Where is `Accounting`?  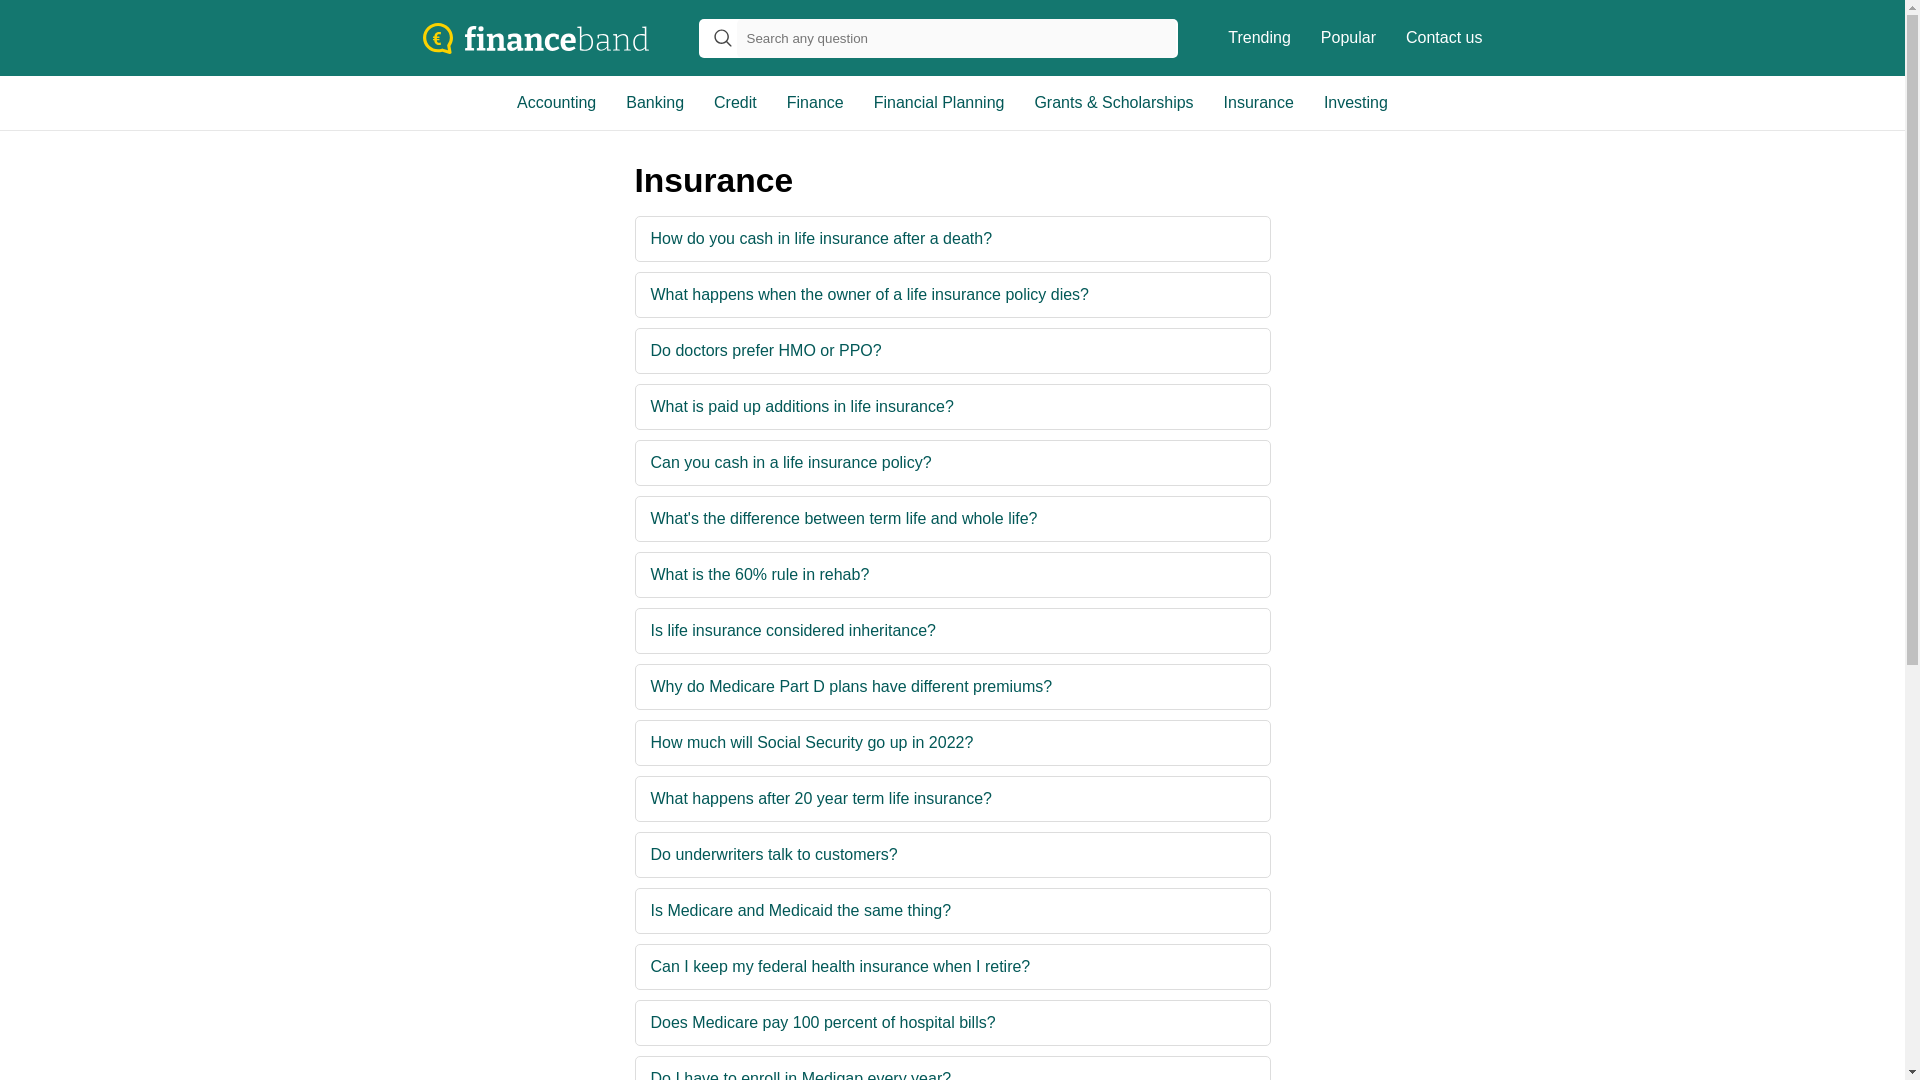
Accounting is located at coordinates (556, 102).